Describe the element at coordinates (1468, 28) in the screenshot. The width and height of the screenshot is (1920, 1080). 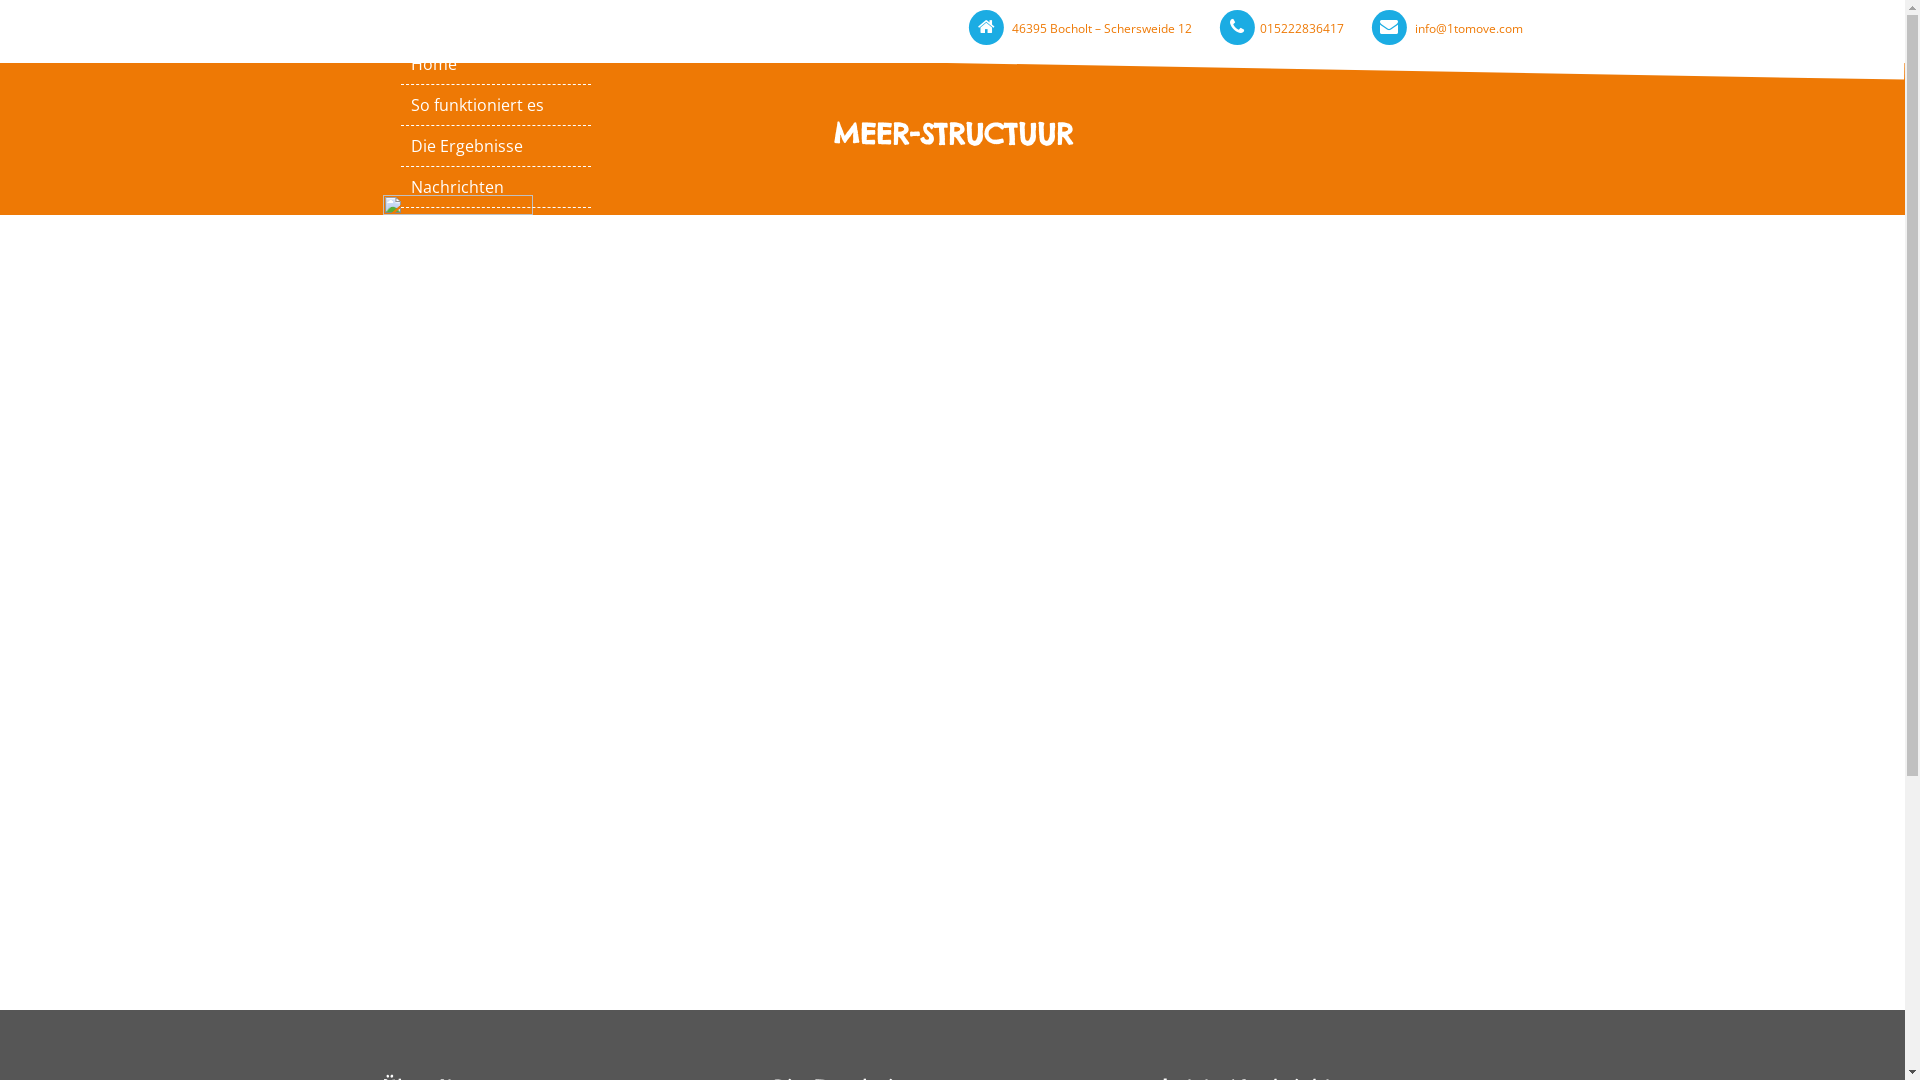
I see `info@1tomove.com` at that location.